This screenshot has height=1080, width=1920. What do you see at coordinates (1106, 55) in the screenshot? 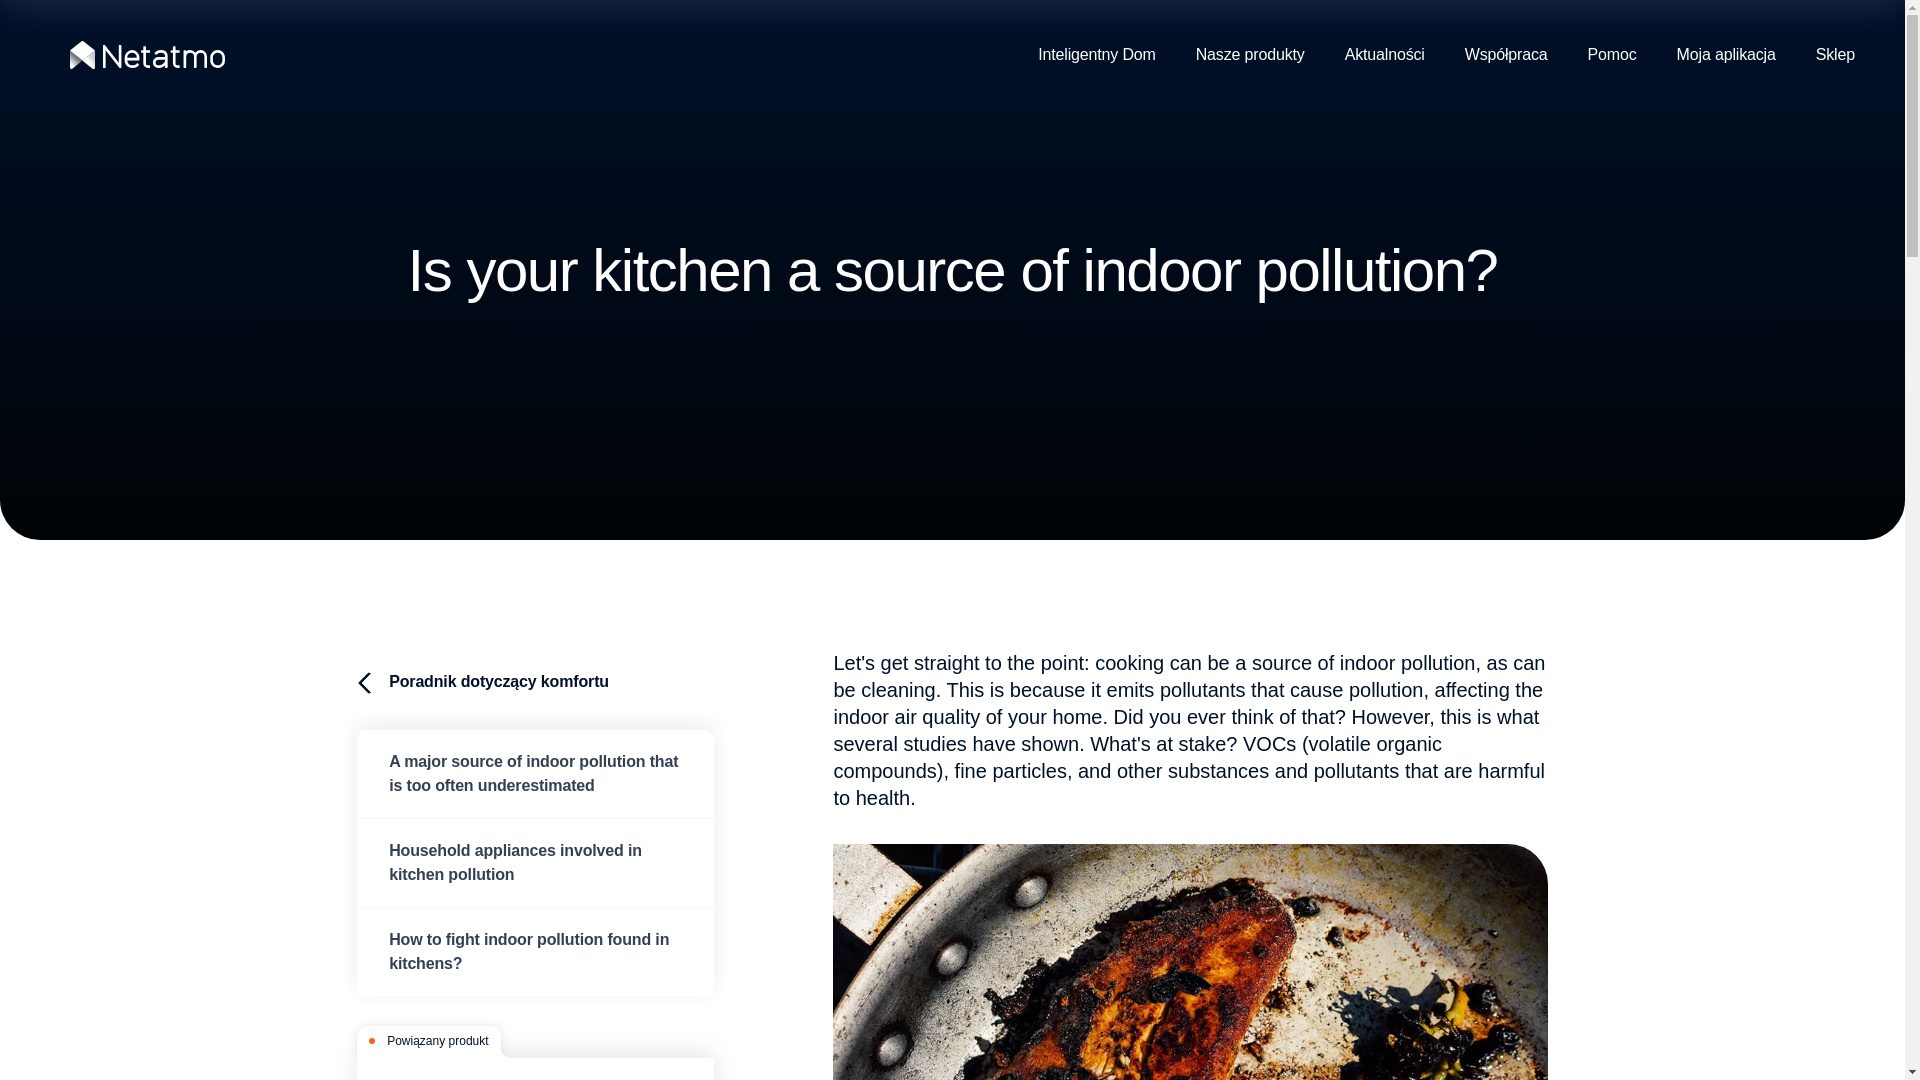
I see `Inteligentny Dom` at bounding box center [1106, 55].